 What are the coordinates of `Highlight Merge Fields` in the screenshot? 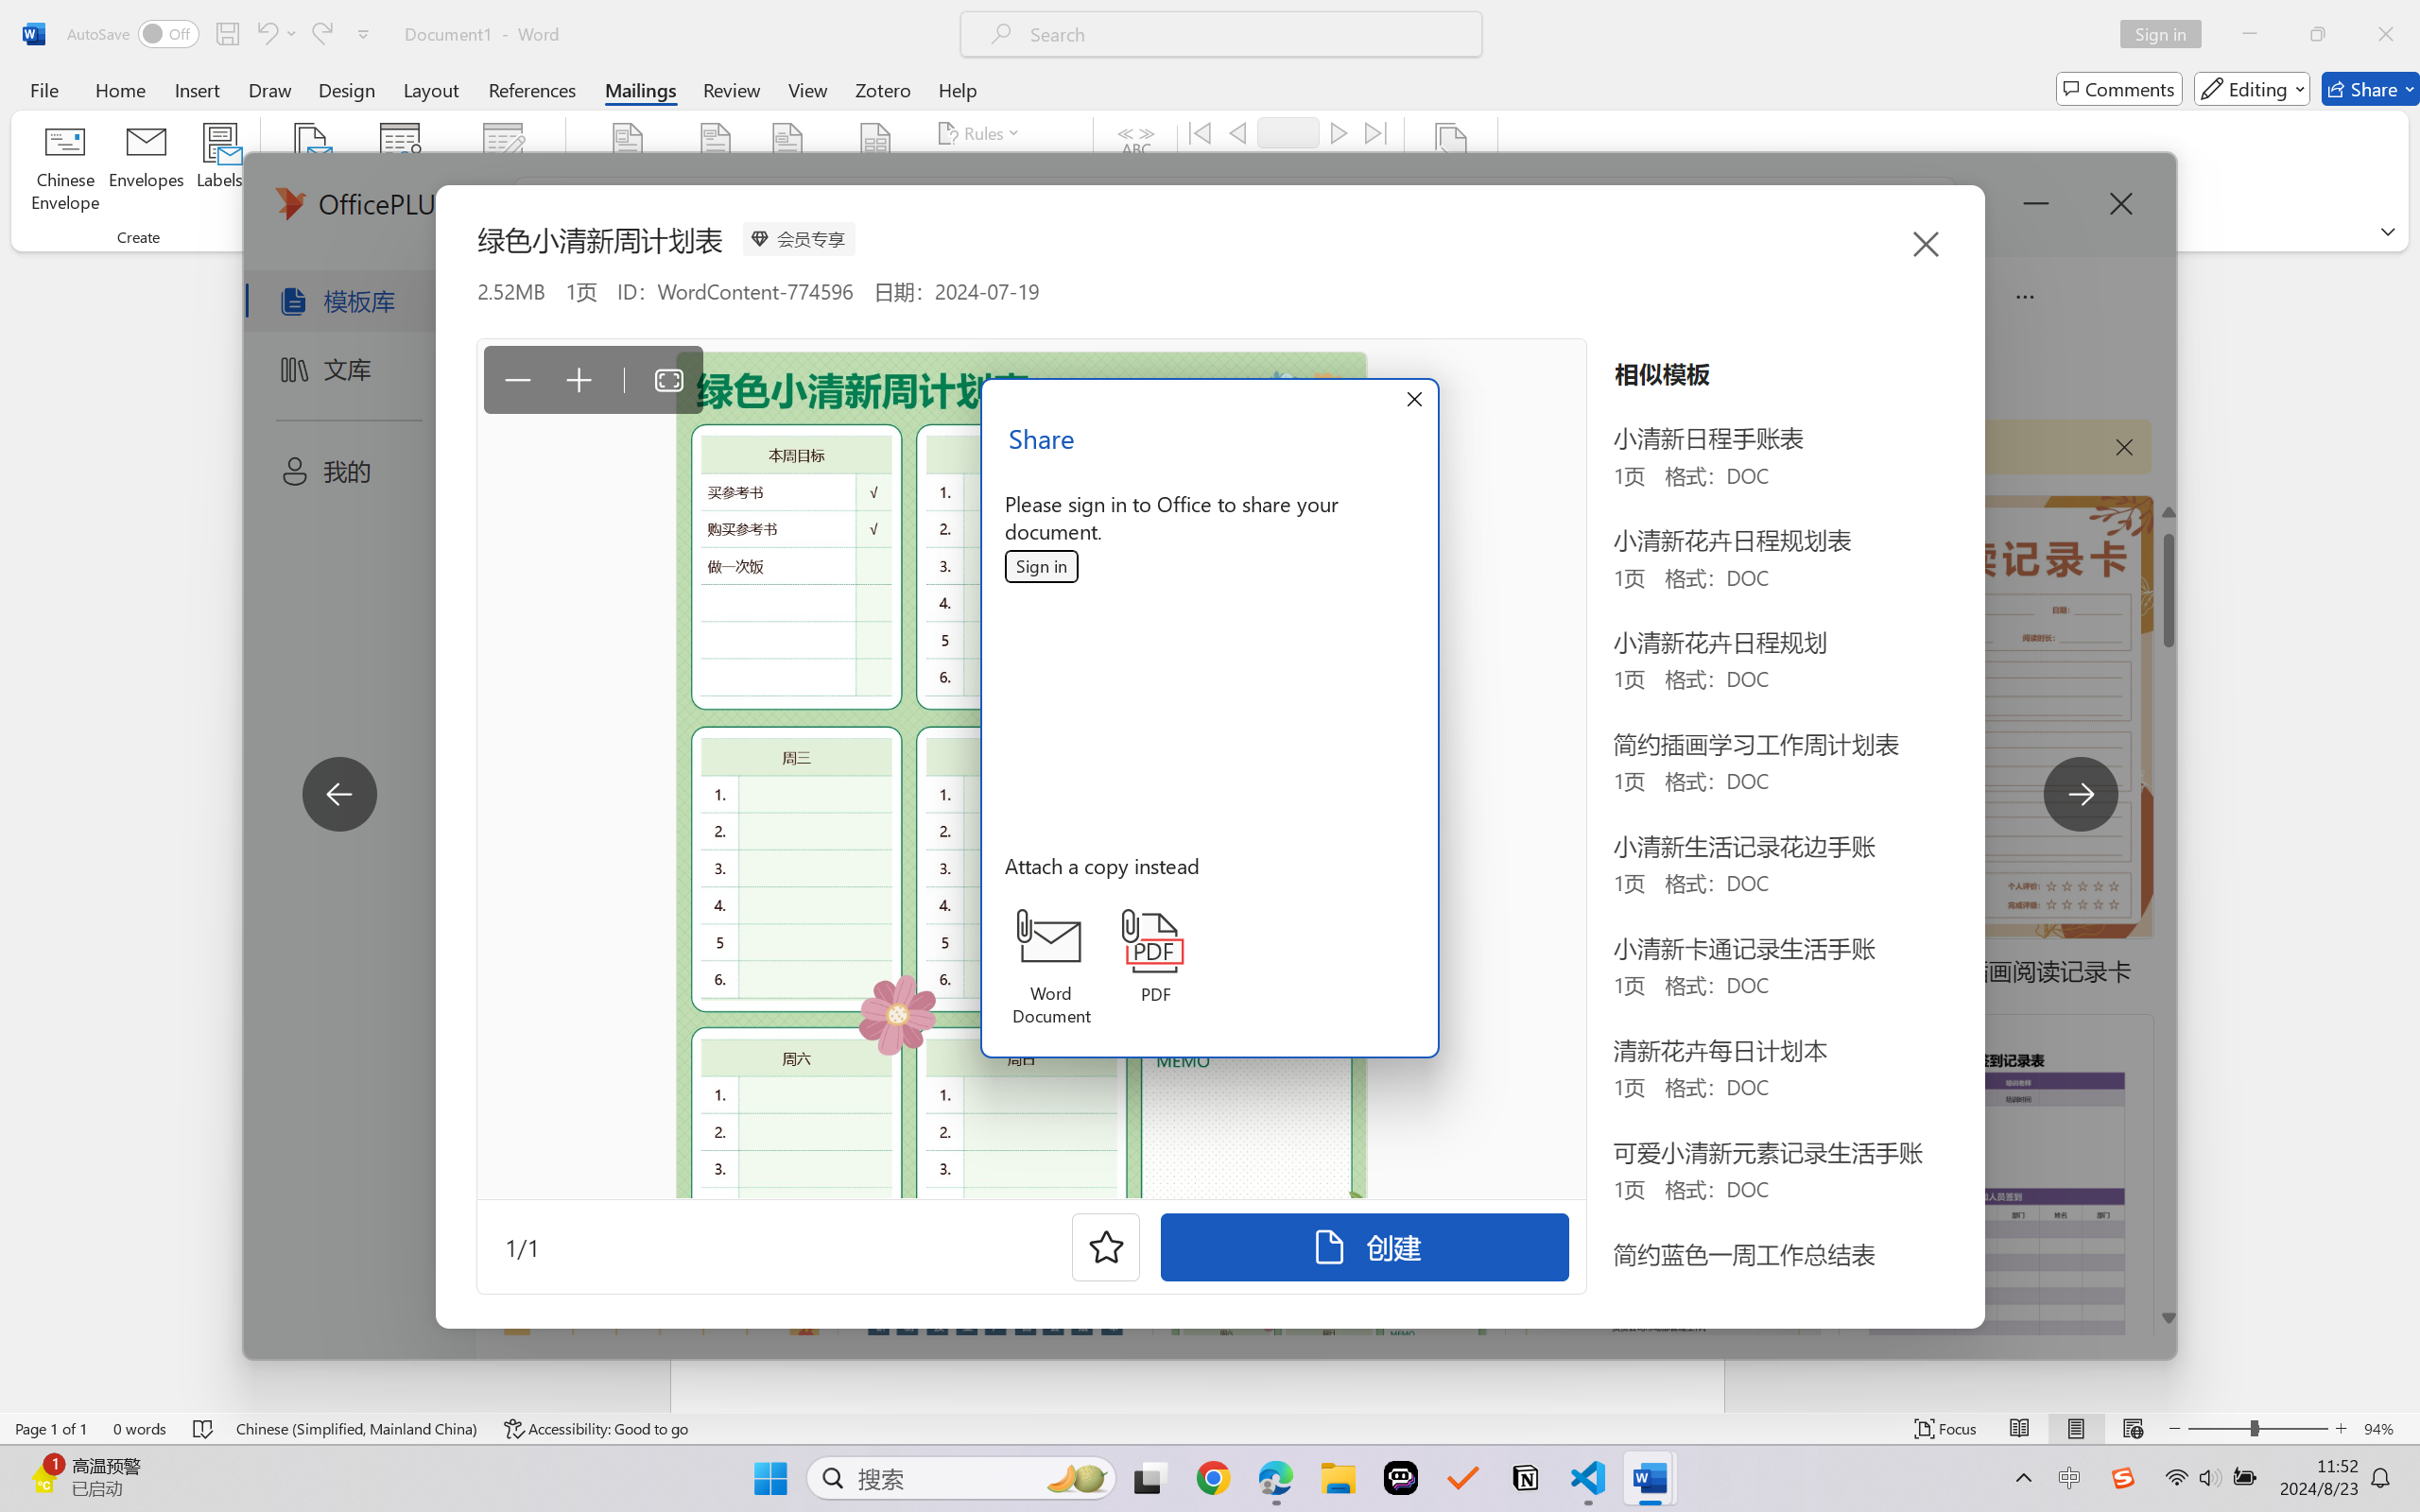 It's located at (629, 170).